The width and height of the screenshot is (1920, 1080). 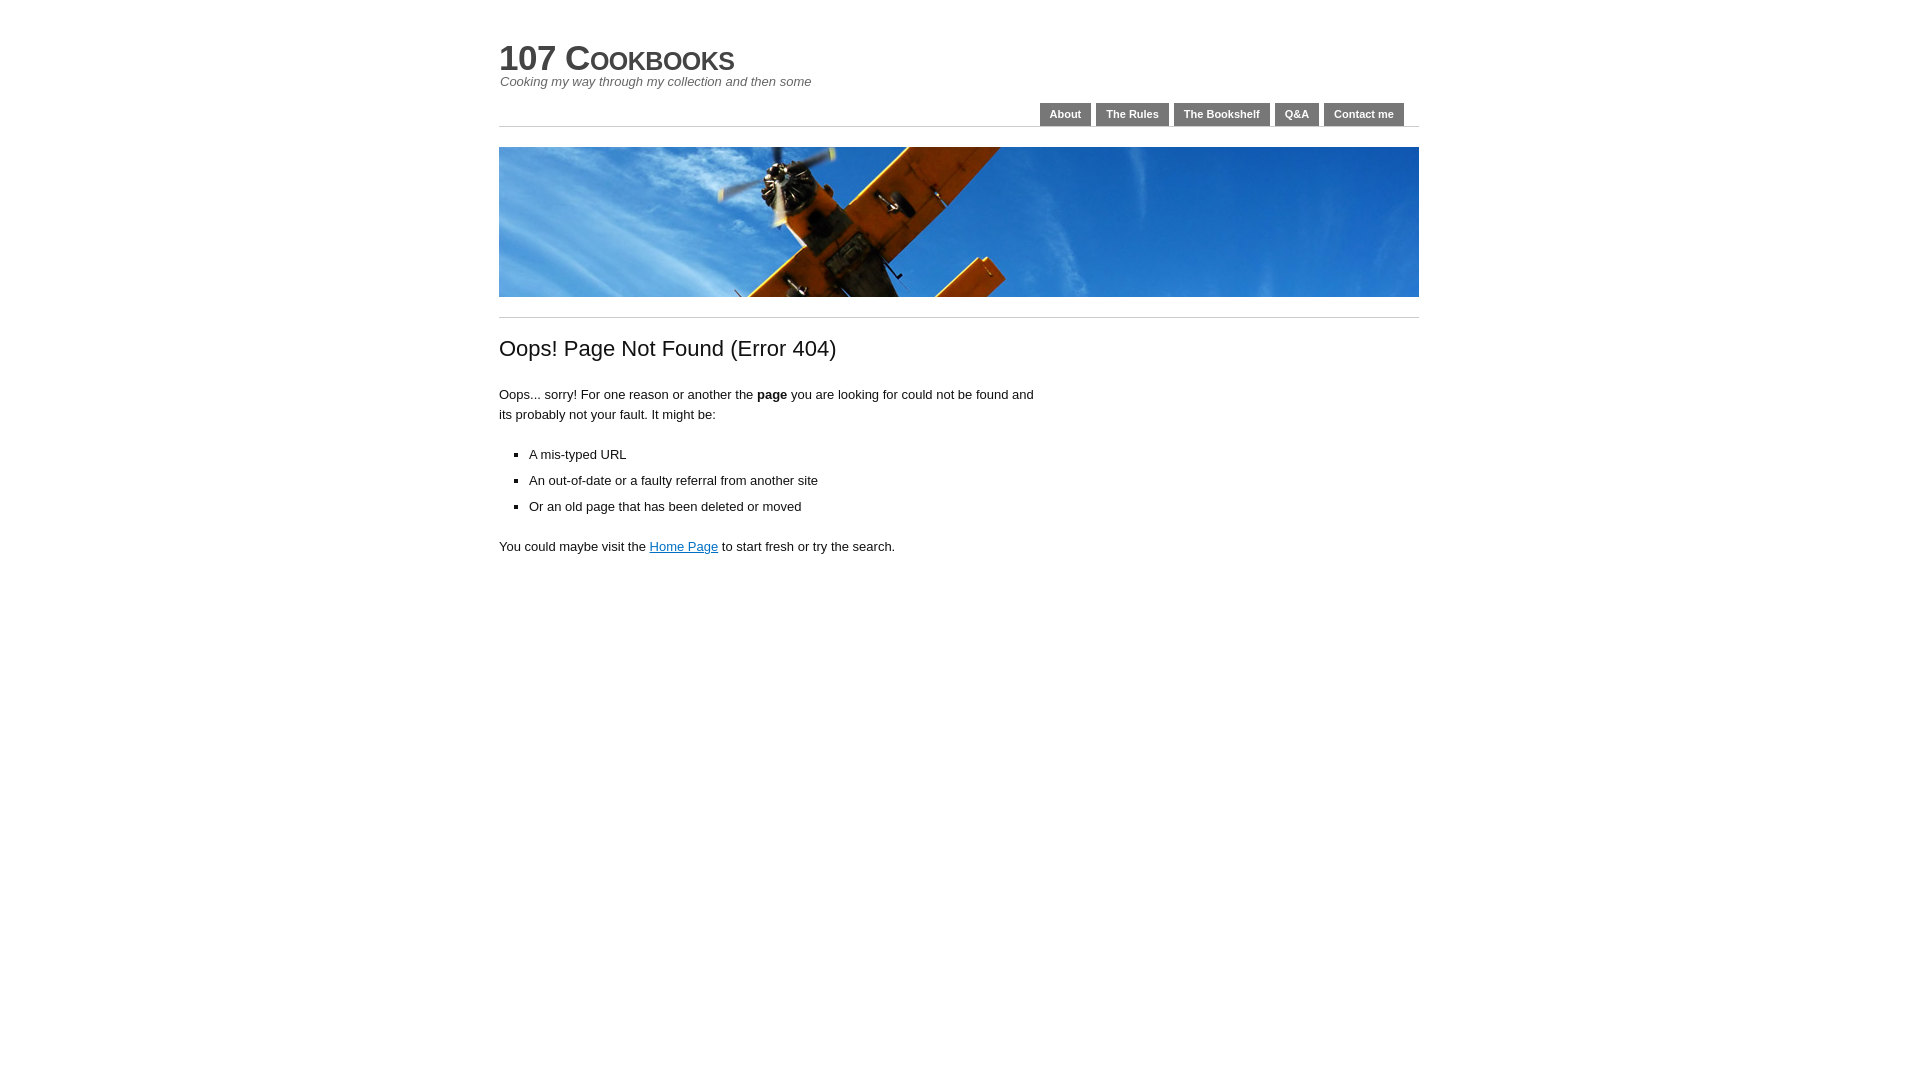 What do you see at coordinates (617, 58) in the screenshot?
I see `107 Cookbooks` at bounding box center [617, 58].